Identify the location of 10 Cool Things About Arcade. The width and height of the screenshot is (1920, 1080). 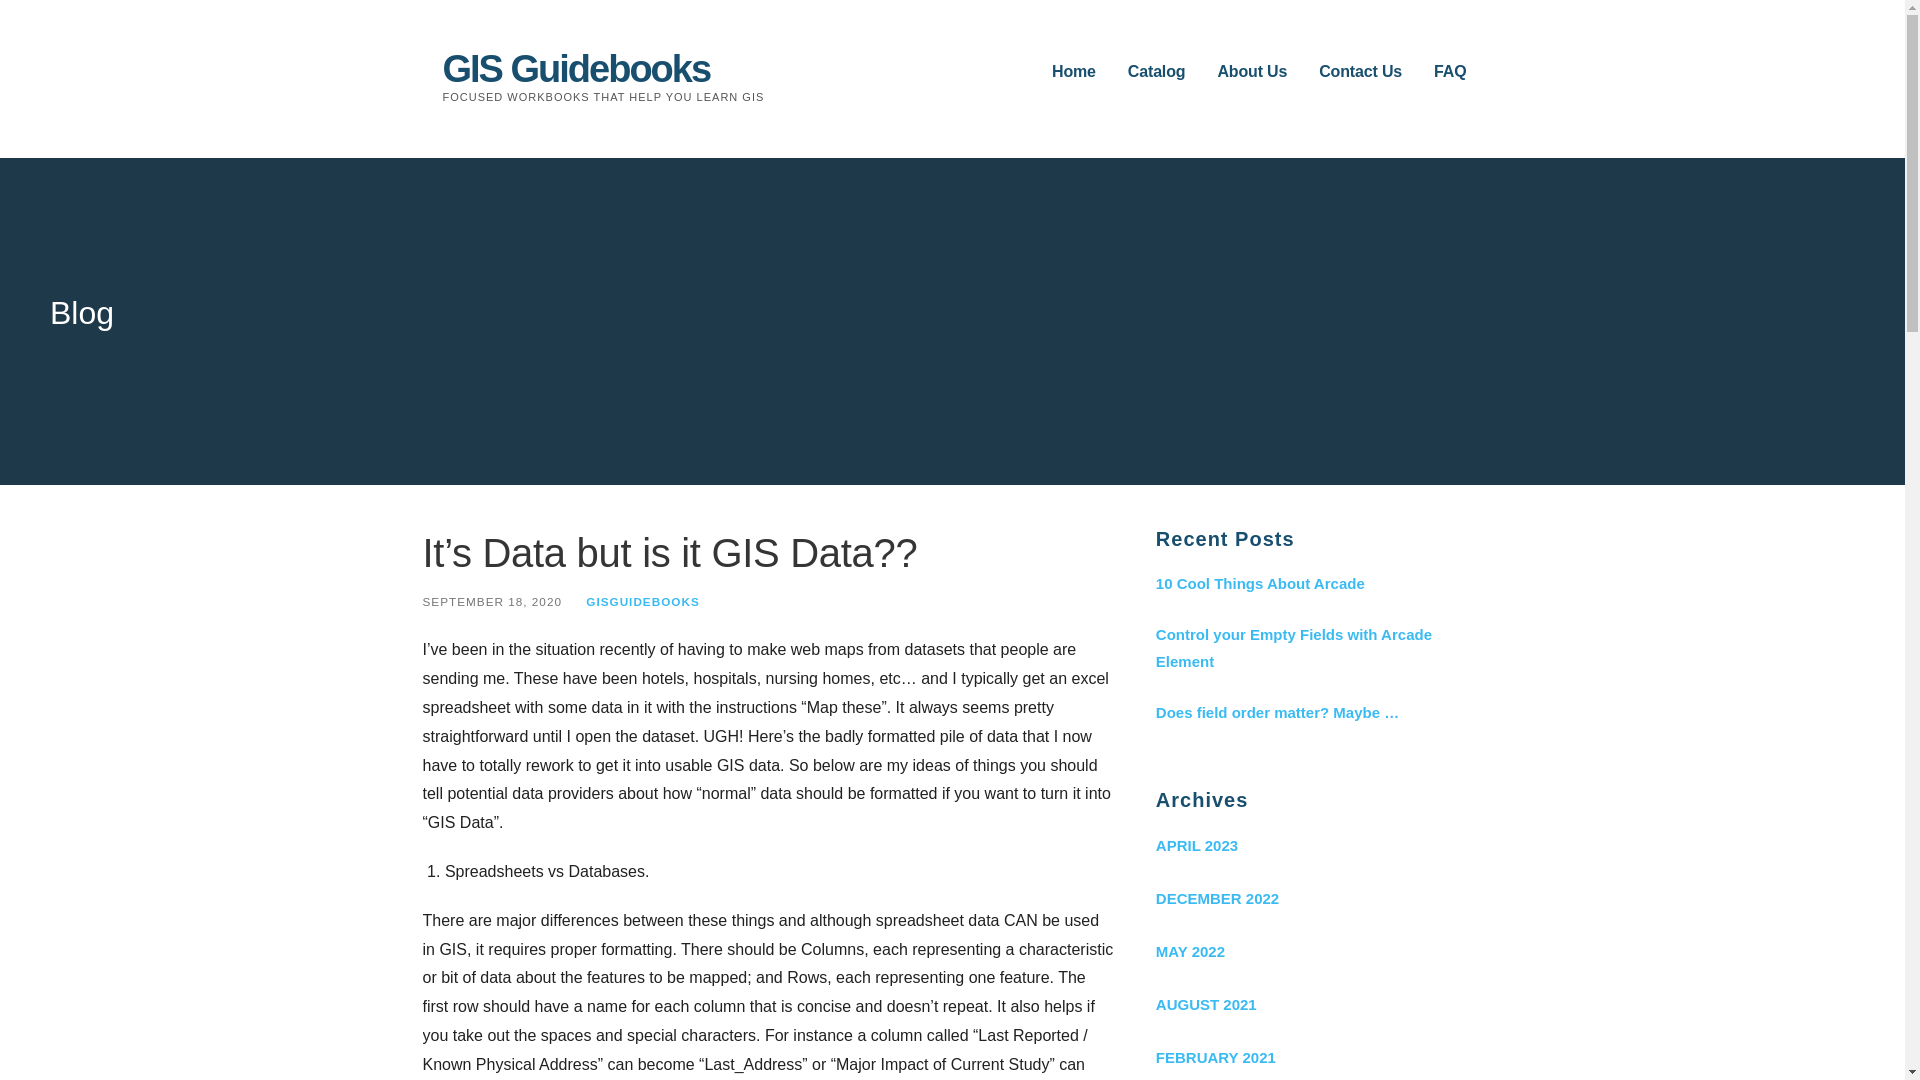
(1318, 584).